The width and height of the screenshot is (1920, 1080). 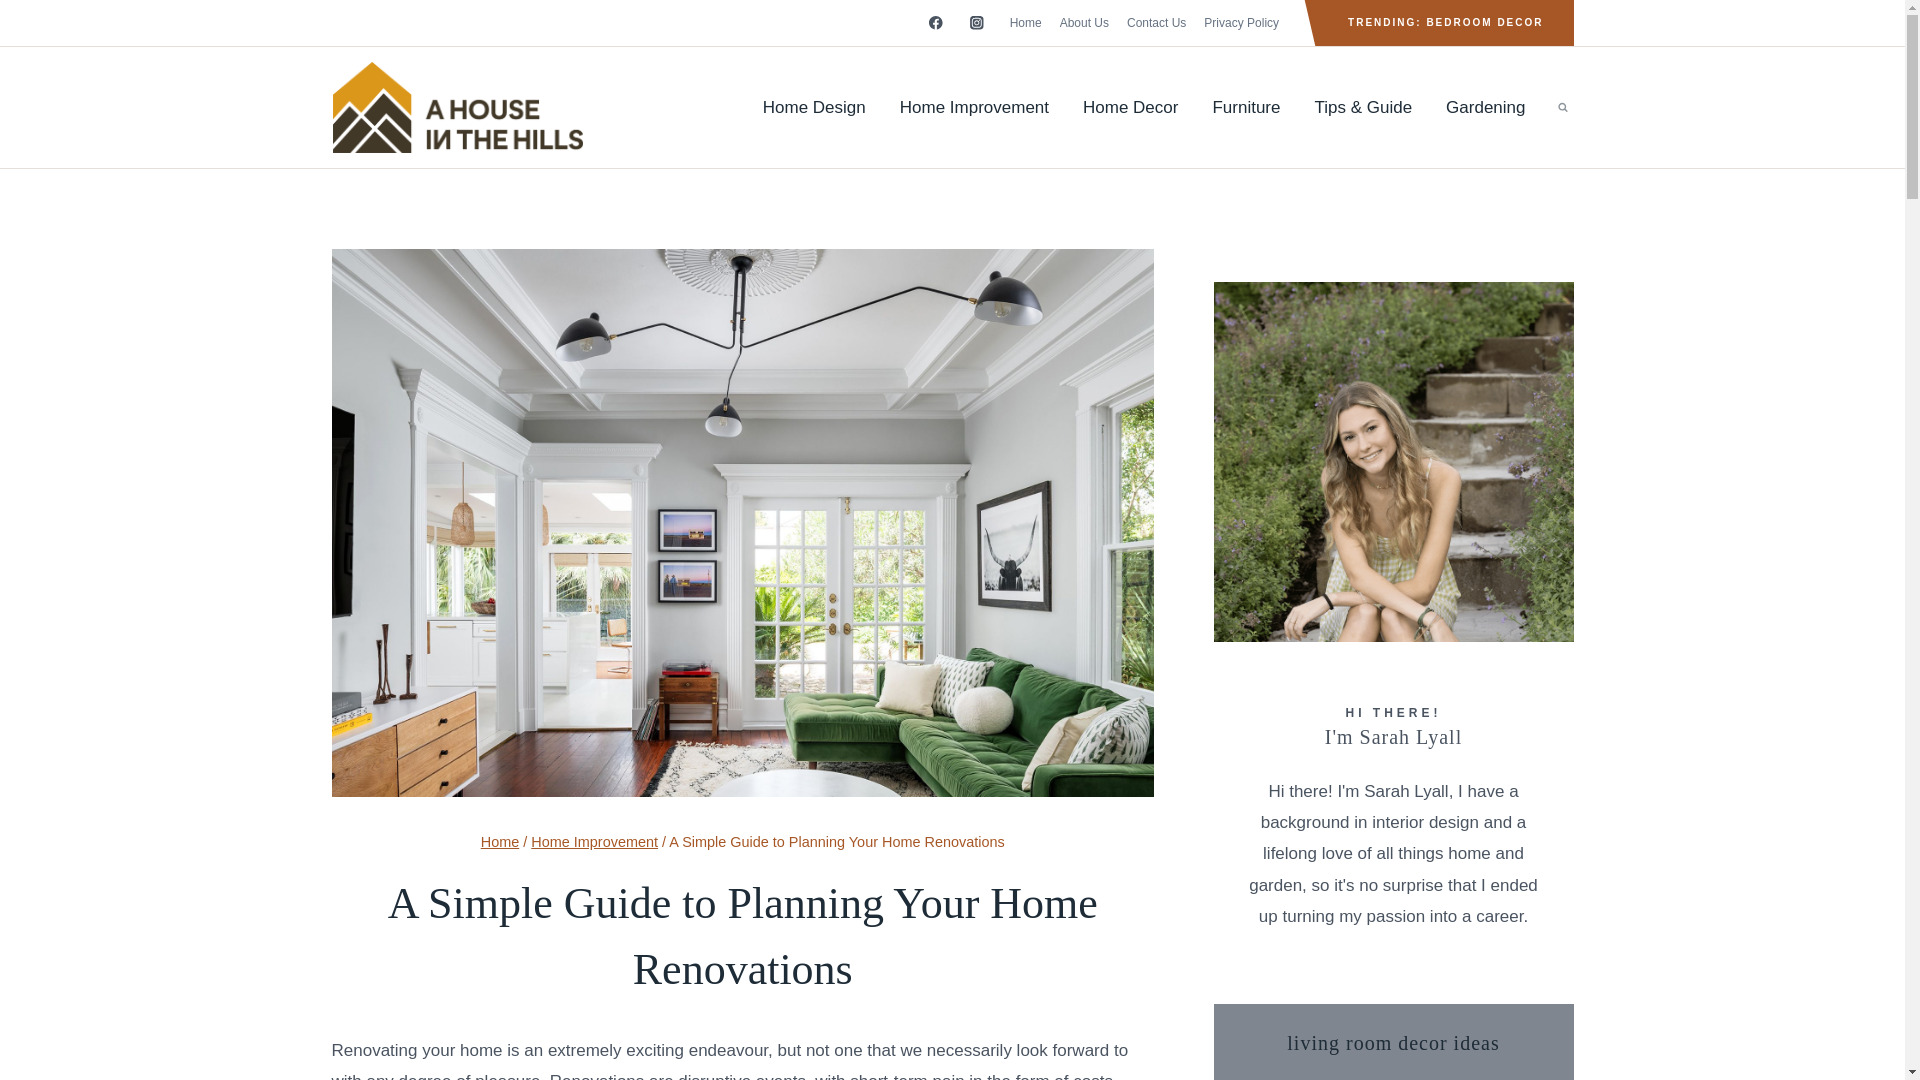 I want to click on Home Design, so click(x=814, y=108).